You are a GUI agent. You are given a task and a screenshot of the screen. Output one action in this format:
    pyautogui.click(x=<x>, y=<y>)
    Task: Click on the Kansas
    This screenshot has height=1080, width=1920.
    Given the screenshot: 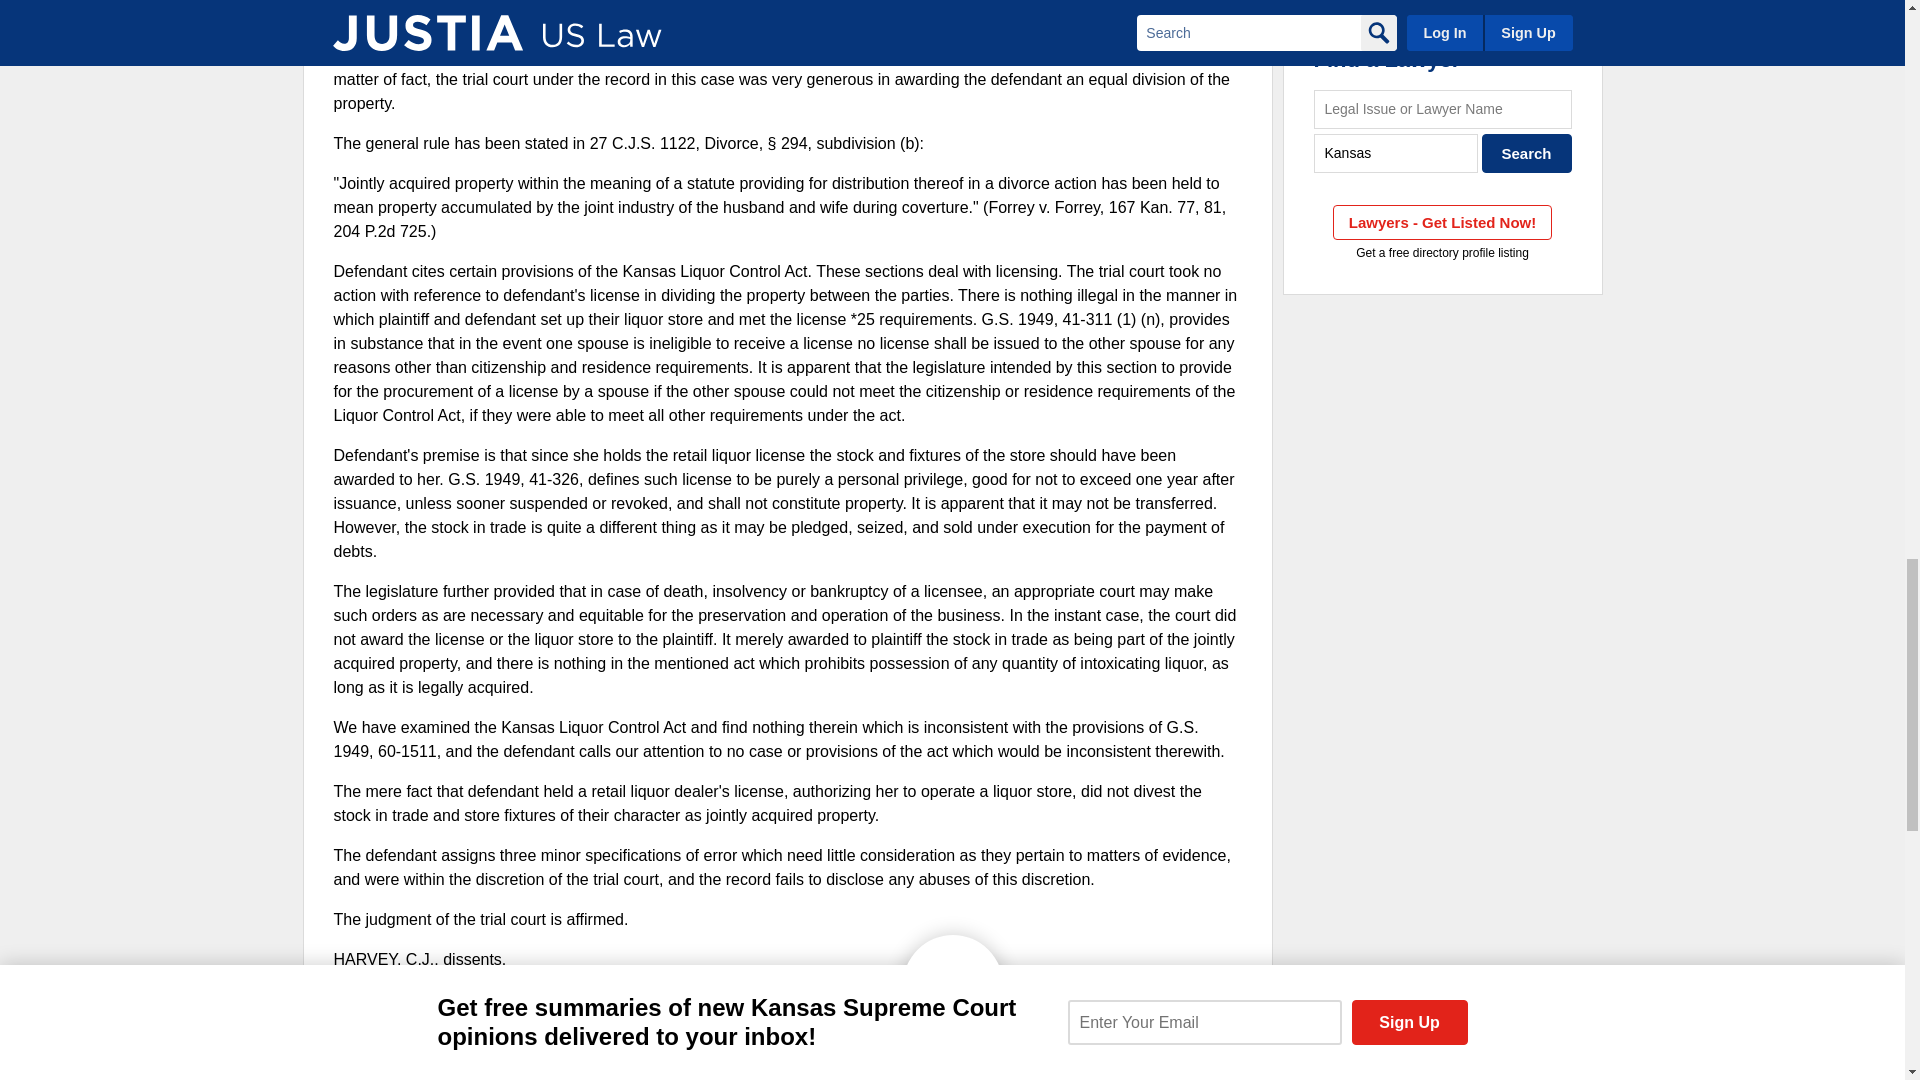 What is the action you would take?
    pyautogui.click(x=1396, y=152)
    